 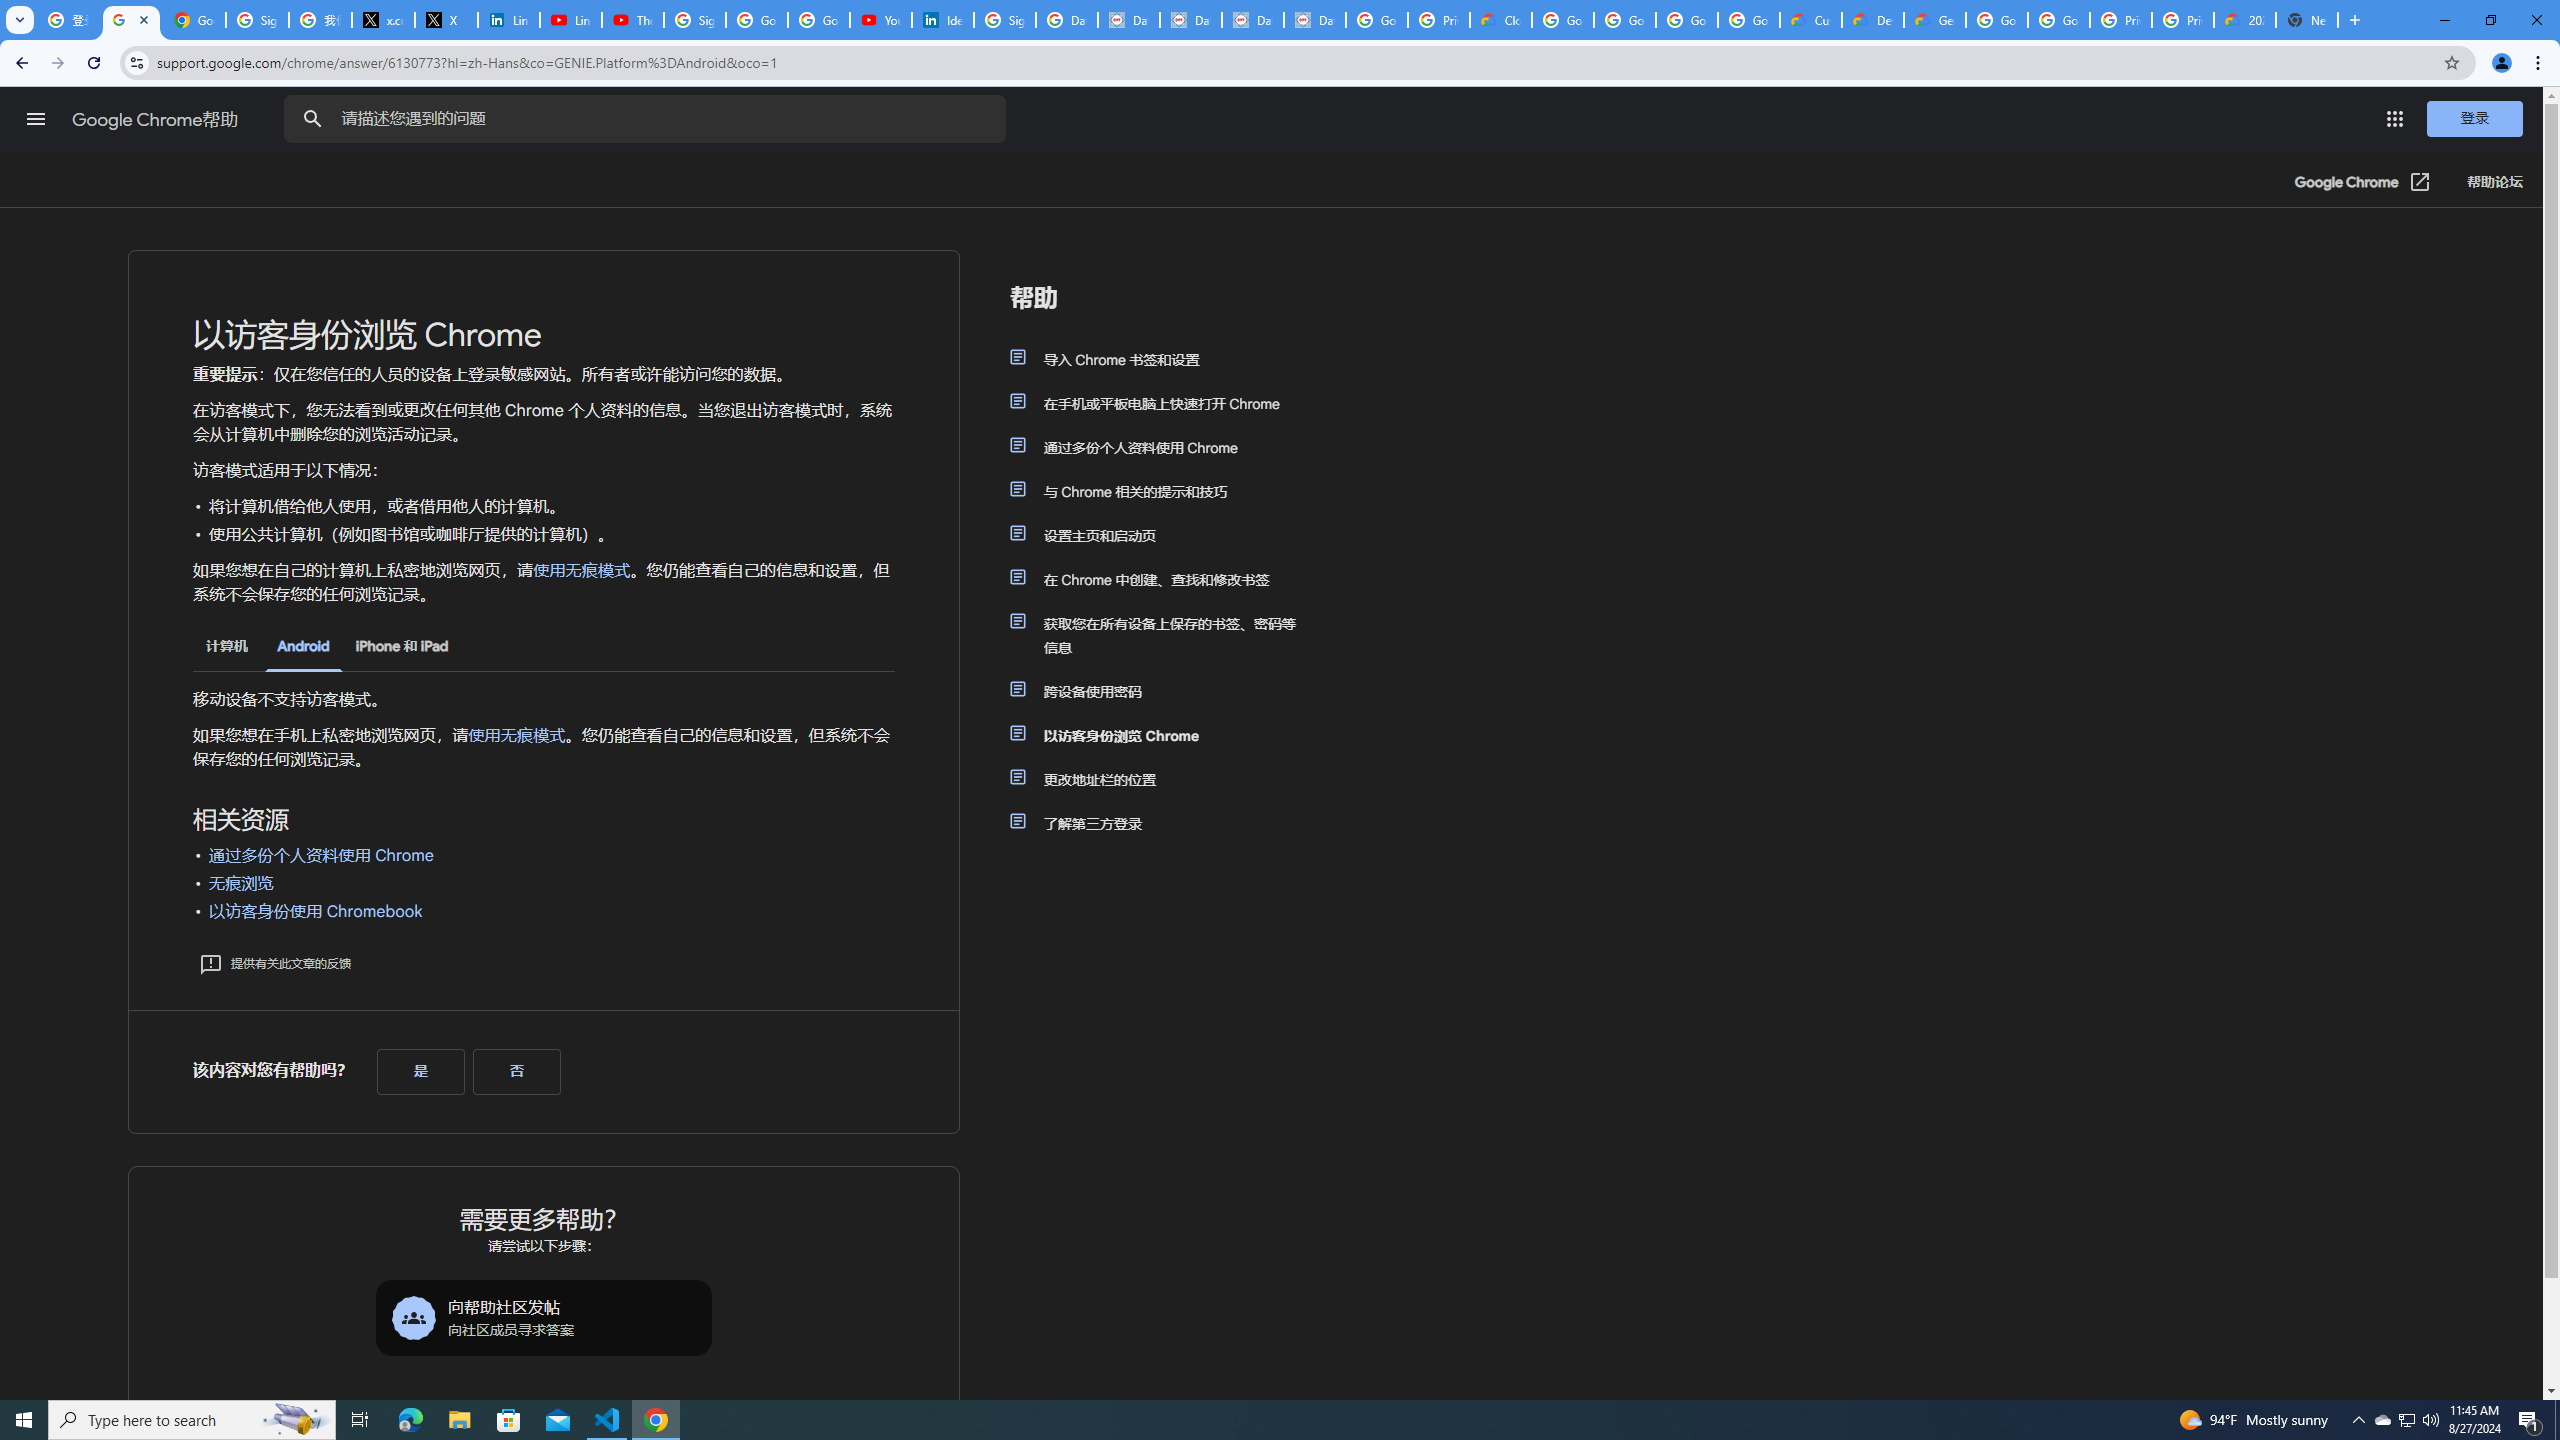 I want to click on New Tab, so click(x=2308, y=20).